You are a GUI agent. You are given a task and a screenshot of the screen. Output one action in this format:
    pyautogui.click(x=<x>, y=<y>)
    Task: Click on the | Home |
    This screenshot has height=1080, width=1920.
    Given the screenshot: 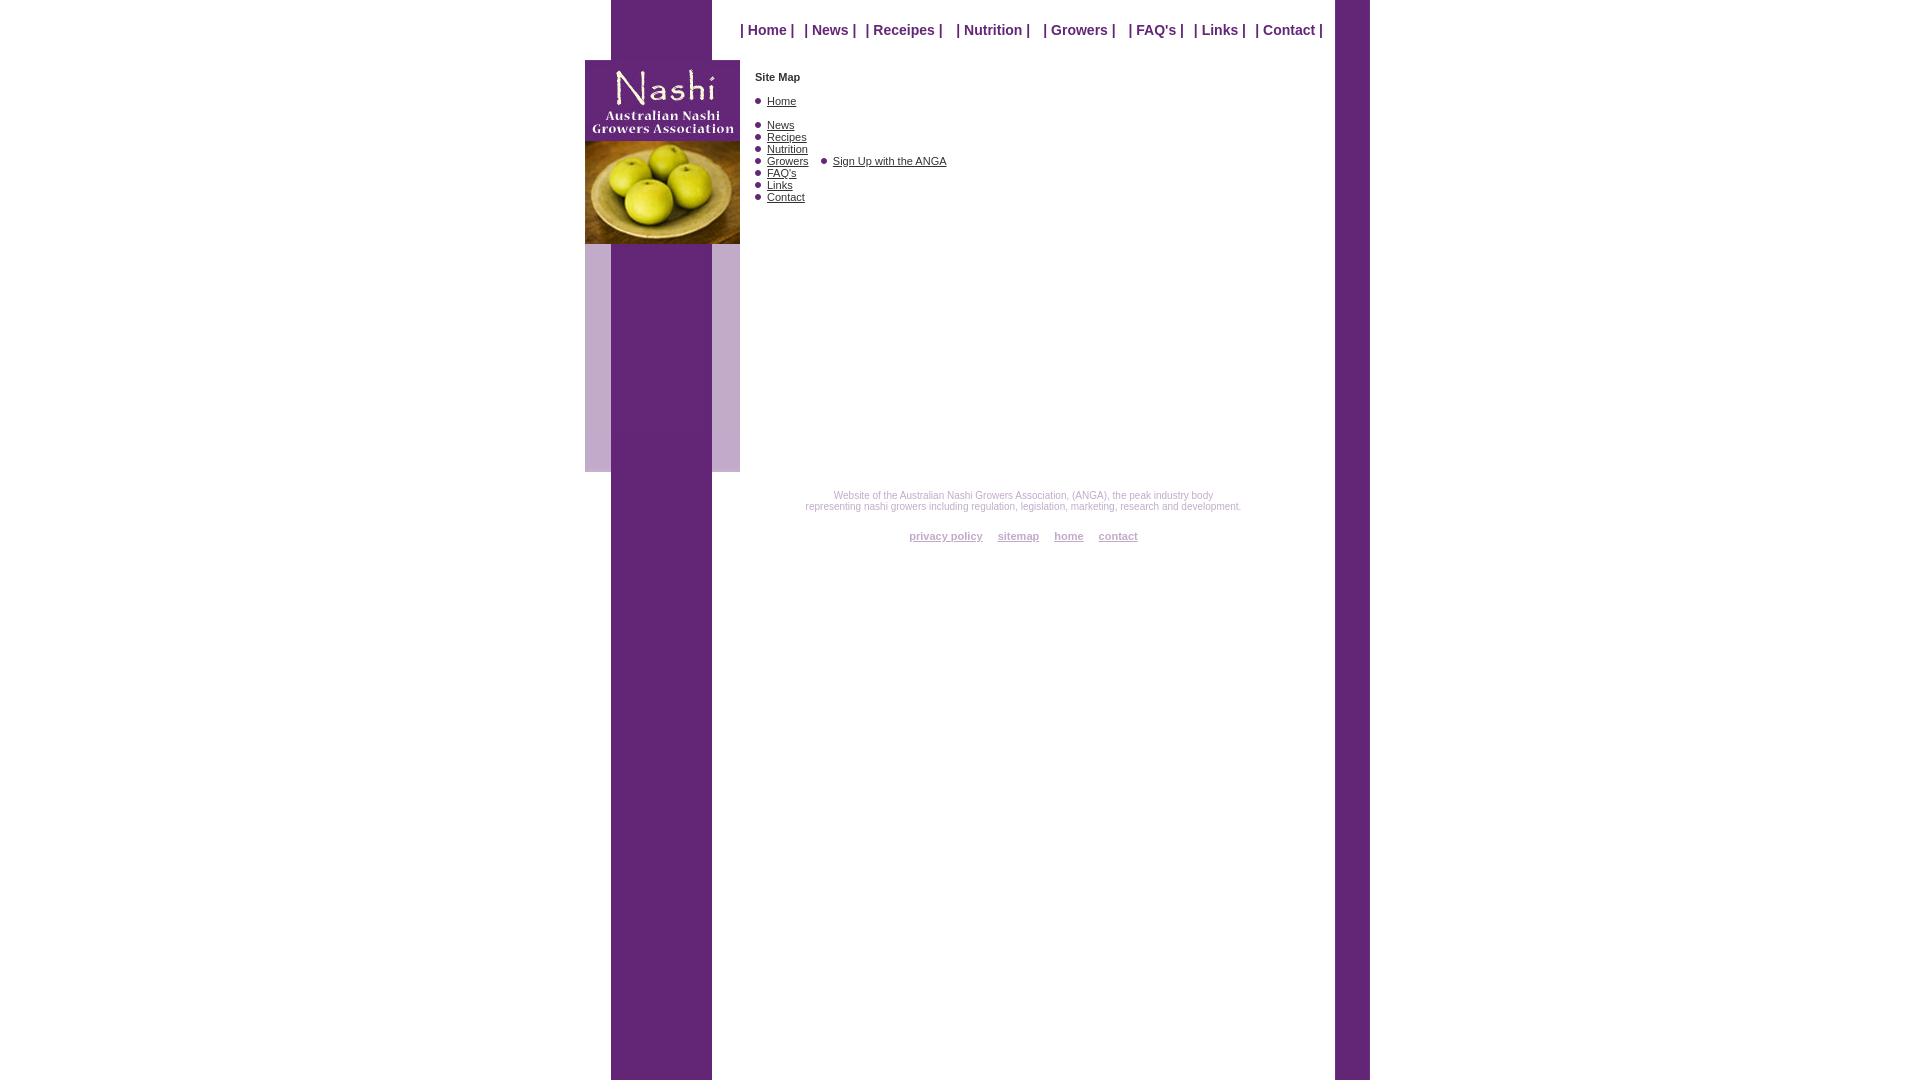 What is the action you would take?
    pyautogui.click(x=768, y=30)
    